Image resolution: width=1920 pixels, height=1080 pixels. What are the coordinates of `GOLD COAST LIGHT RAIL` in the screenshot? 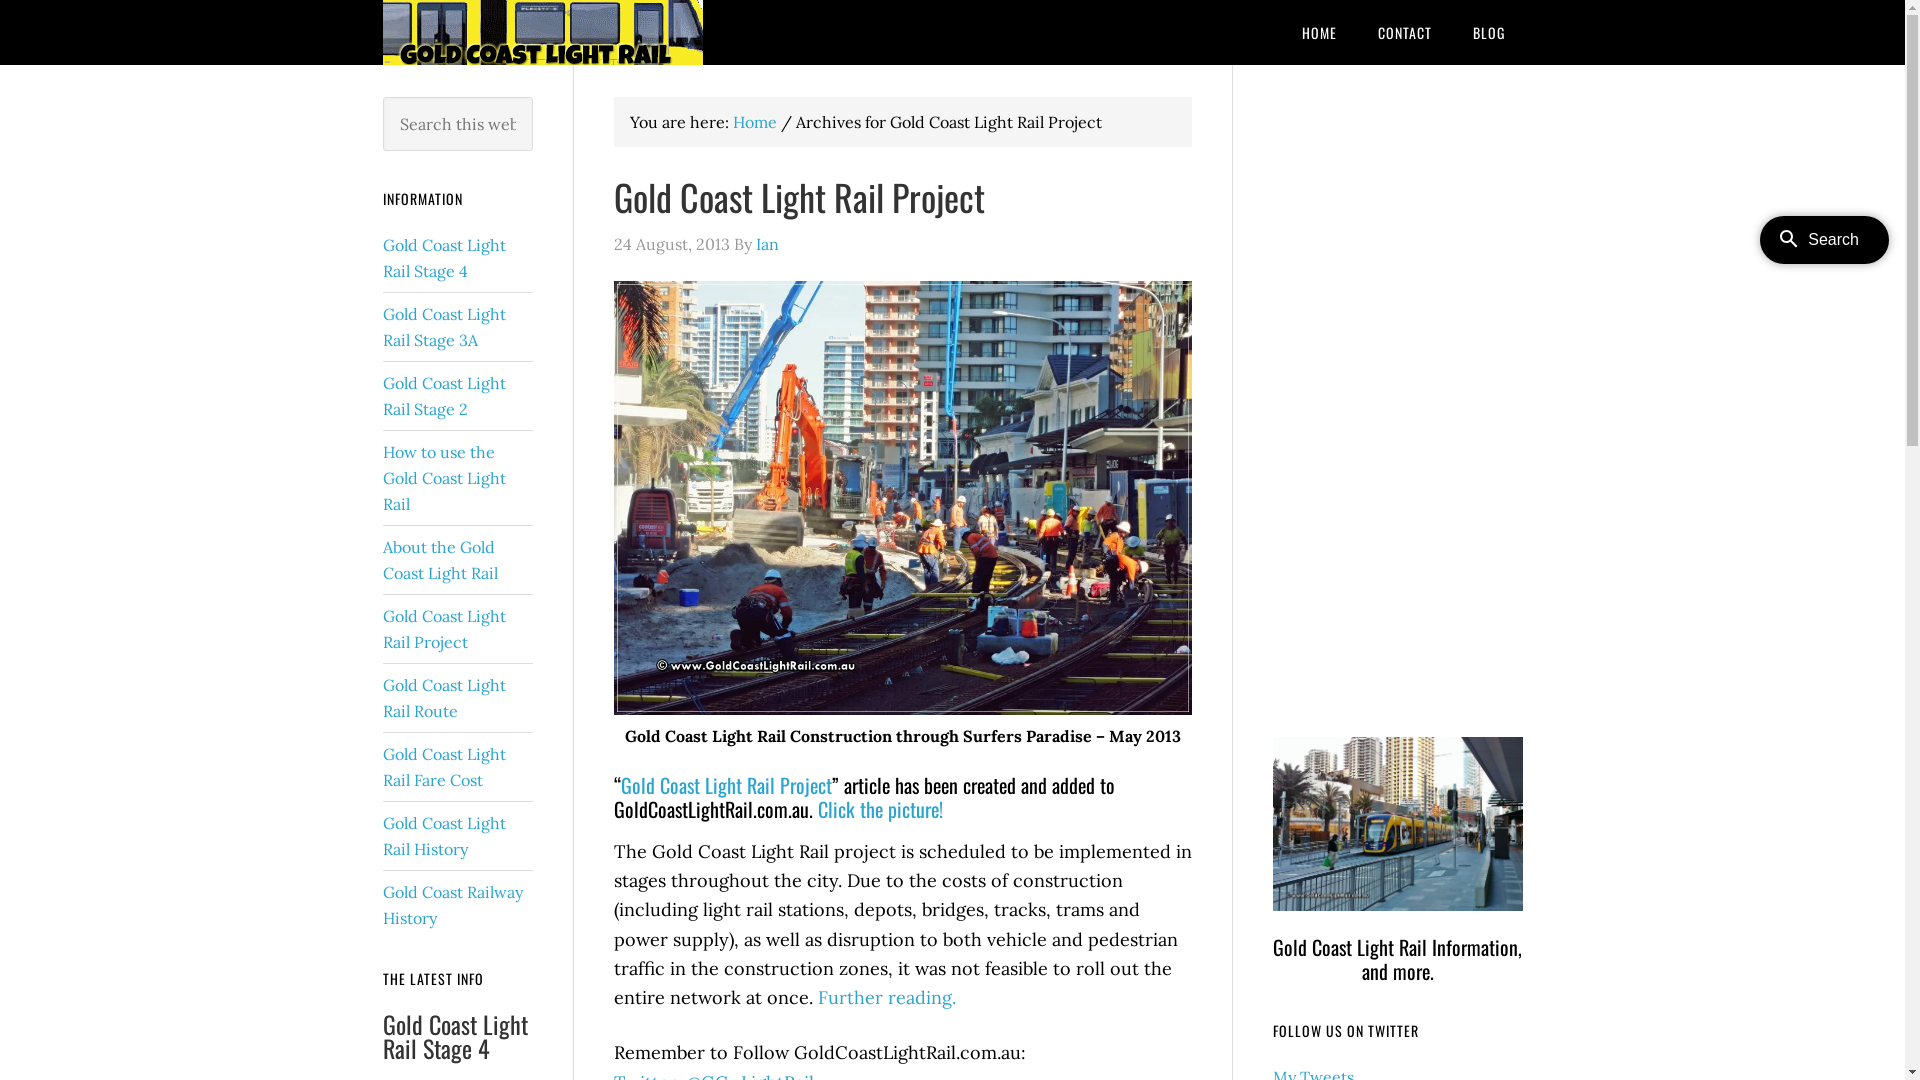 It's located at (542, 32).